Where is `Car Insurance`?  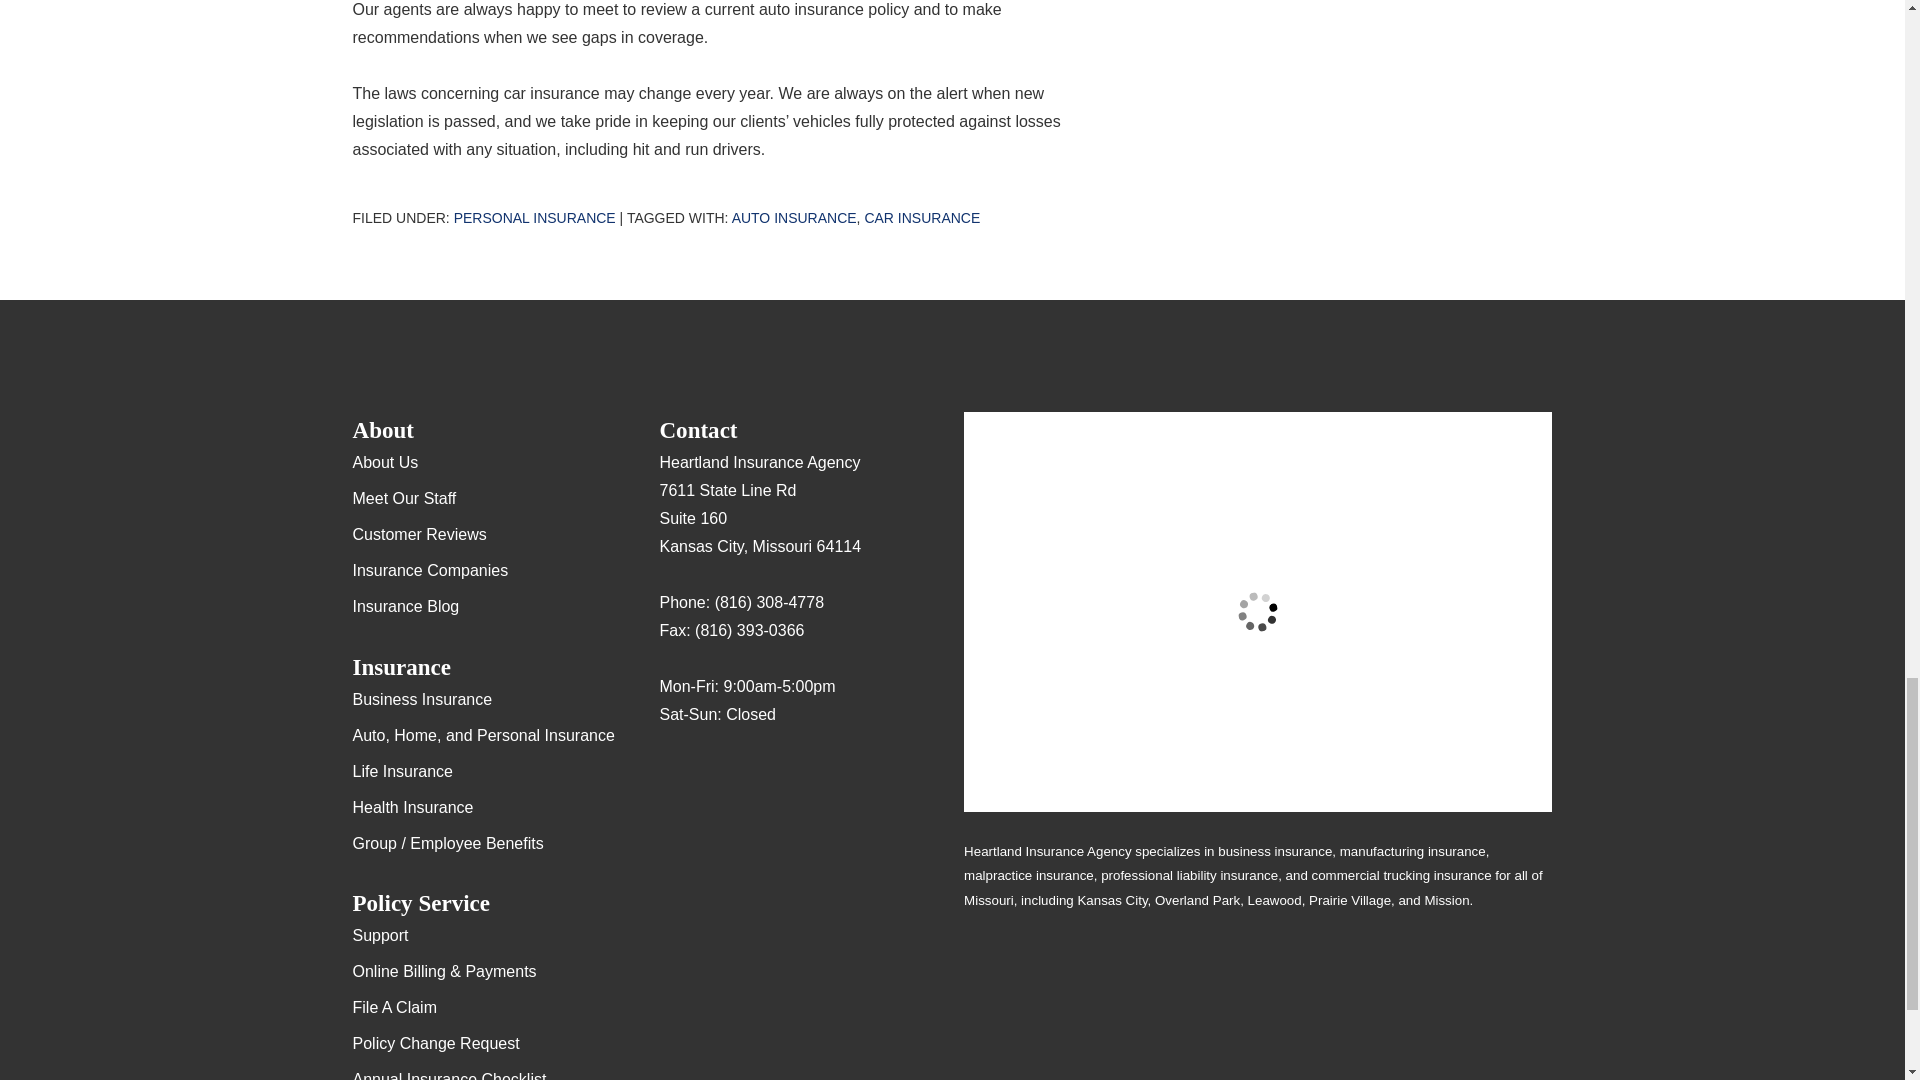 Car Insurance is located at coordinates (922, 217).